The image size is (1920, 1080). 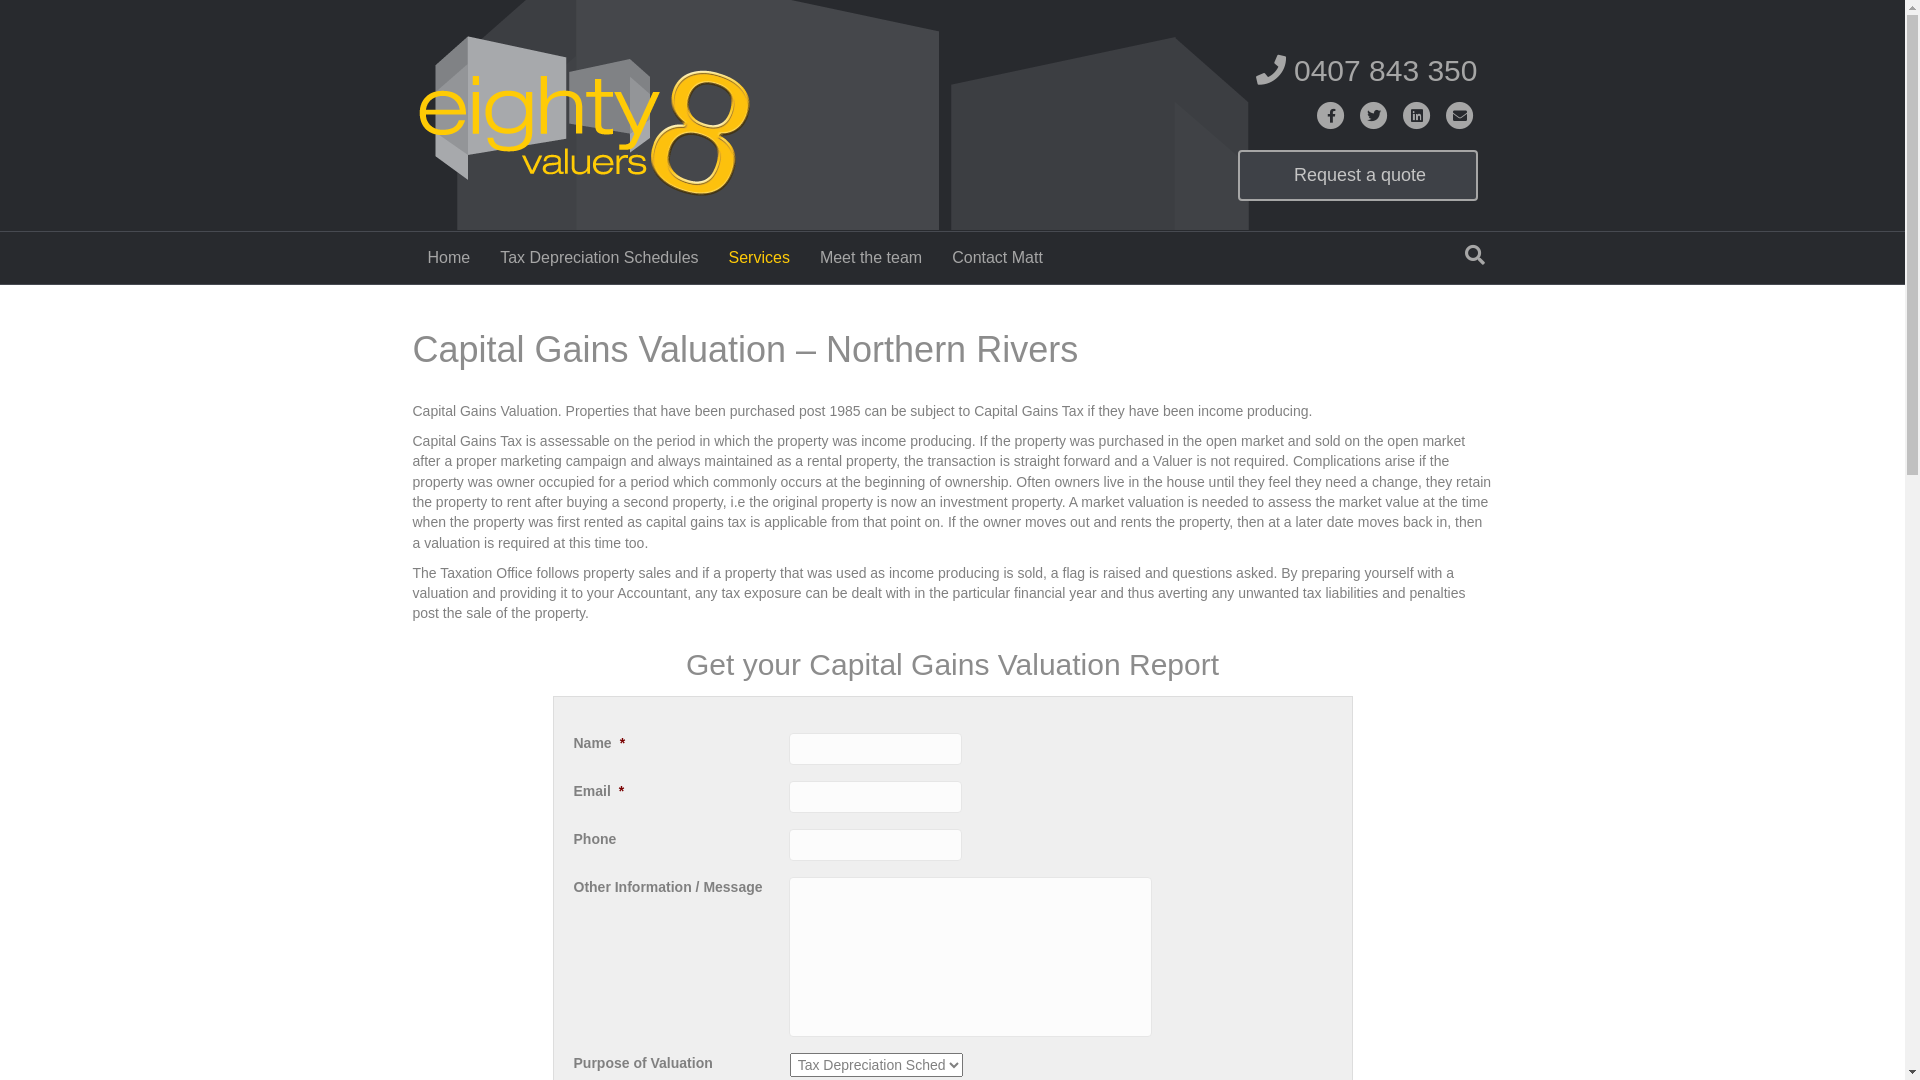 I want to click on Contact Matt, so click(x=998, y=258).